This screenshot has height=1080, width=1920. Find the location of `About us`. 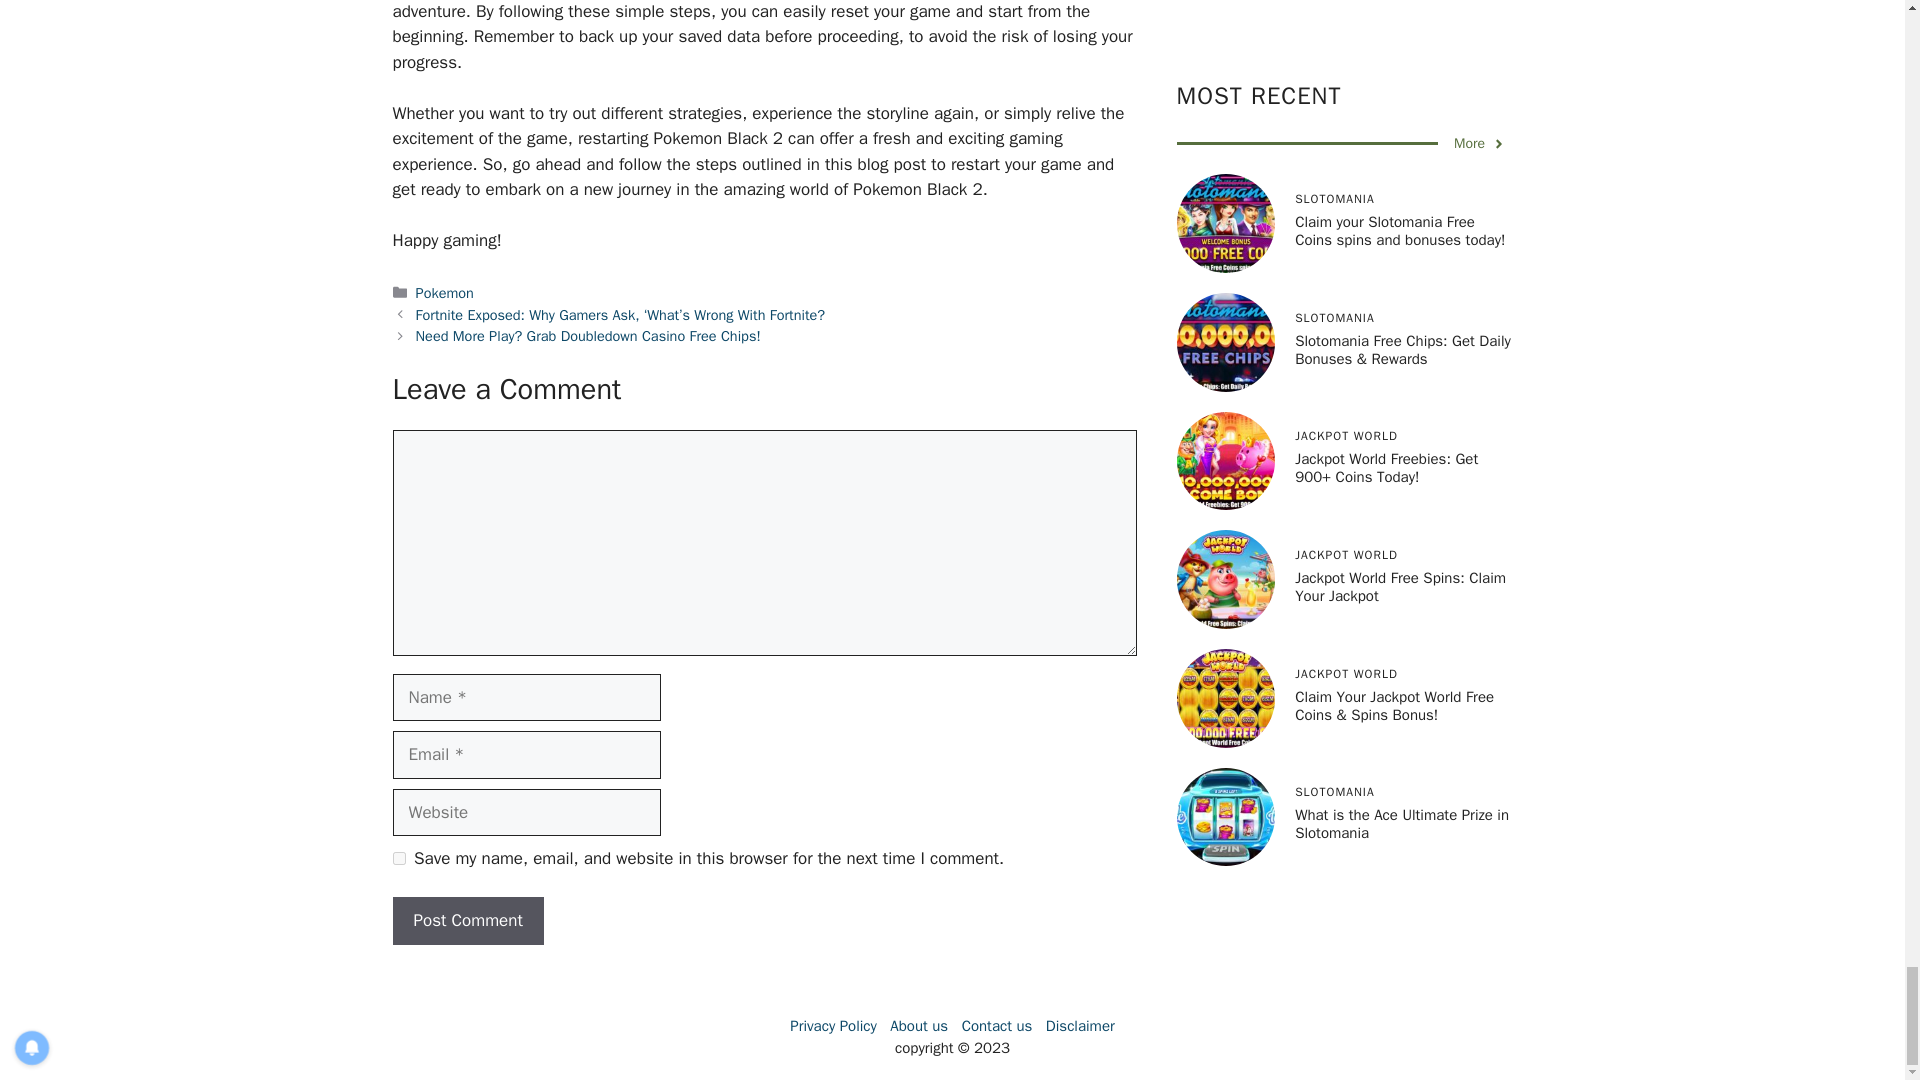

About us is located at coordinates (919, 1026).